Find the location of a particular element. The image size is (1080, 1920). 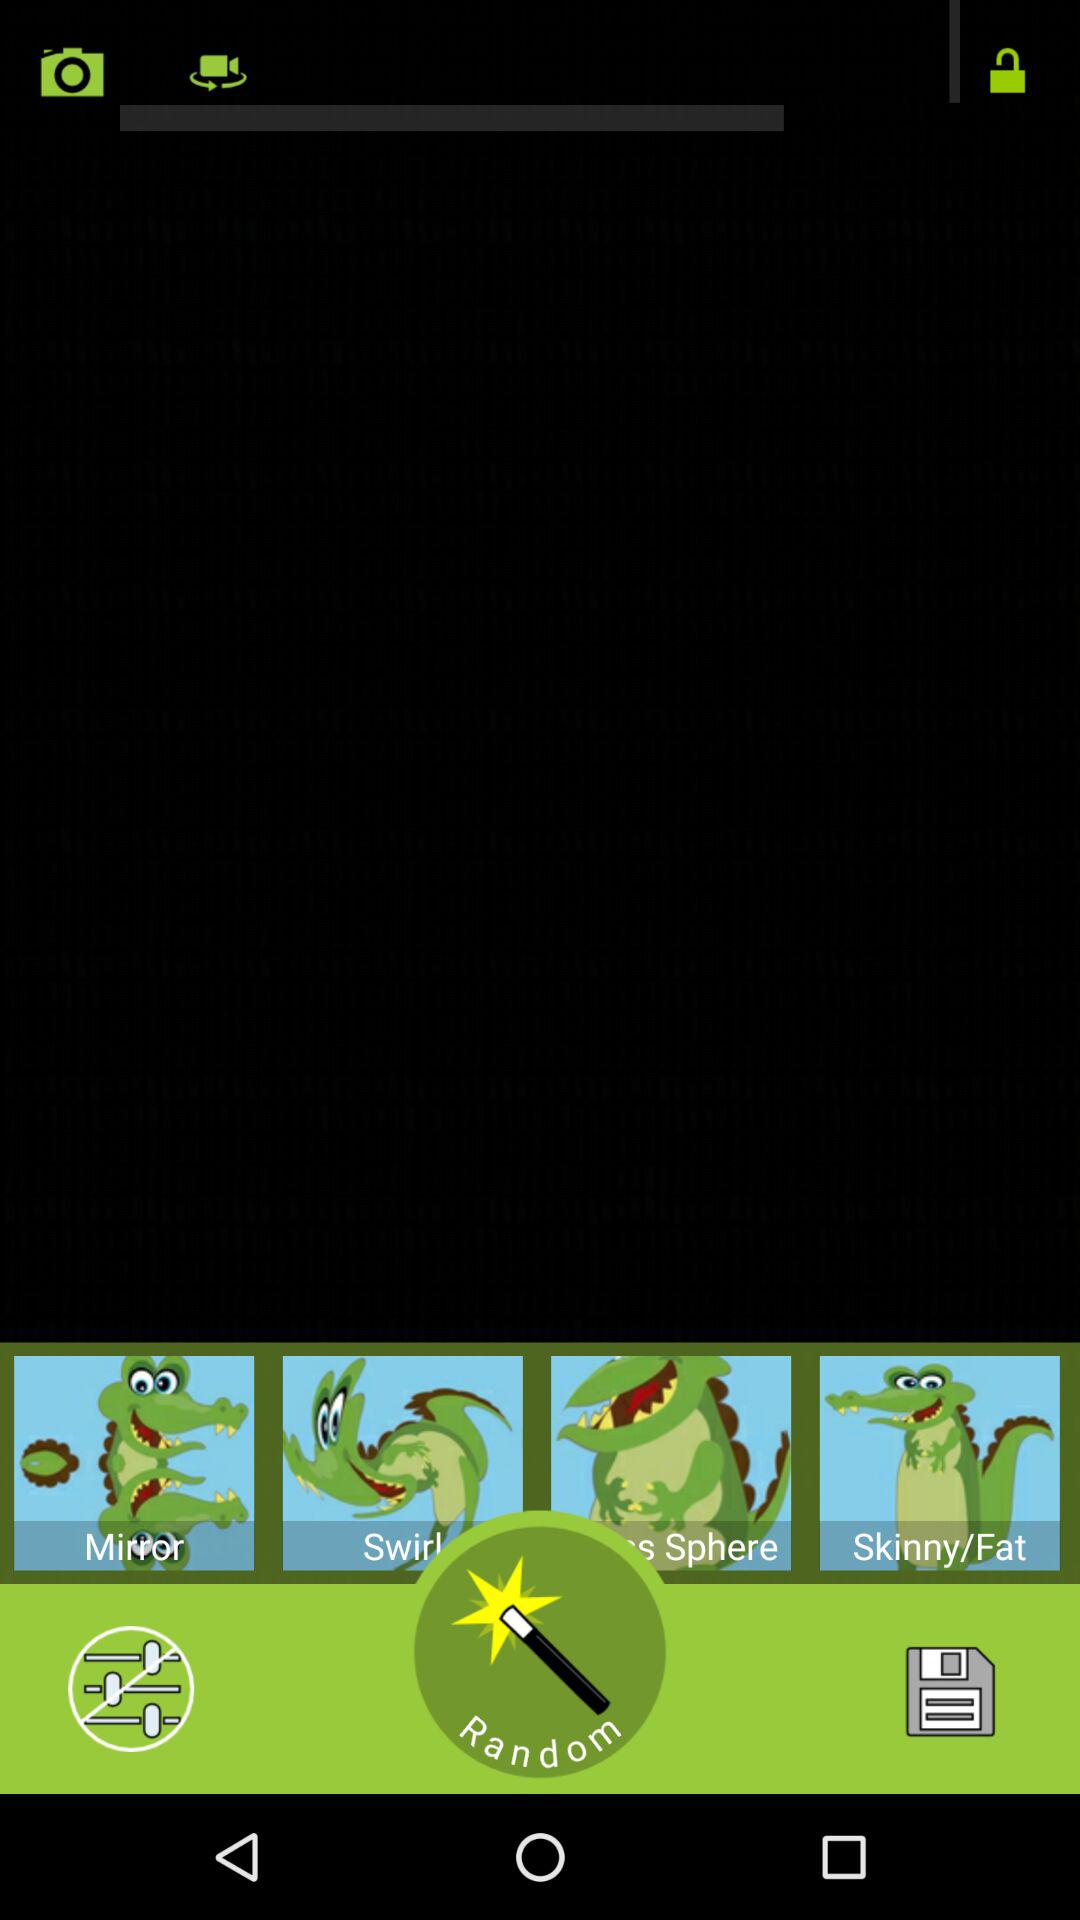

open secure mode is located at coordinates (1008, 72).